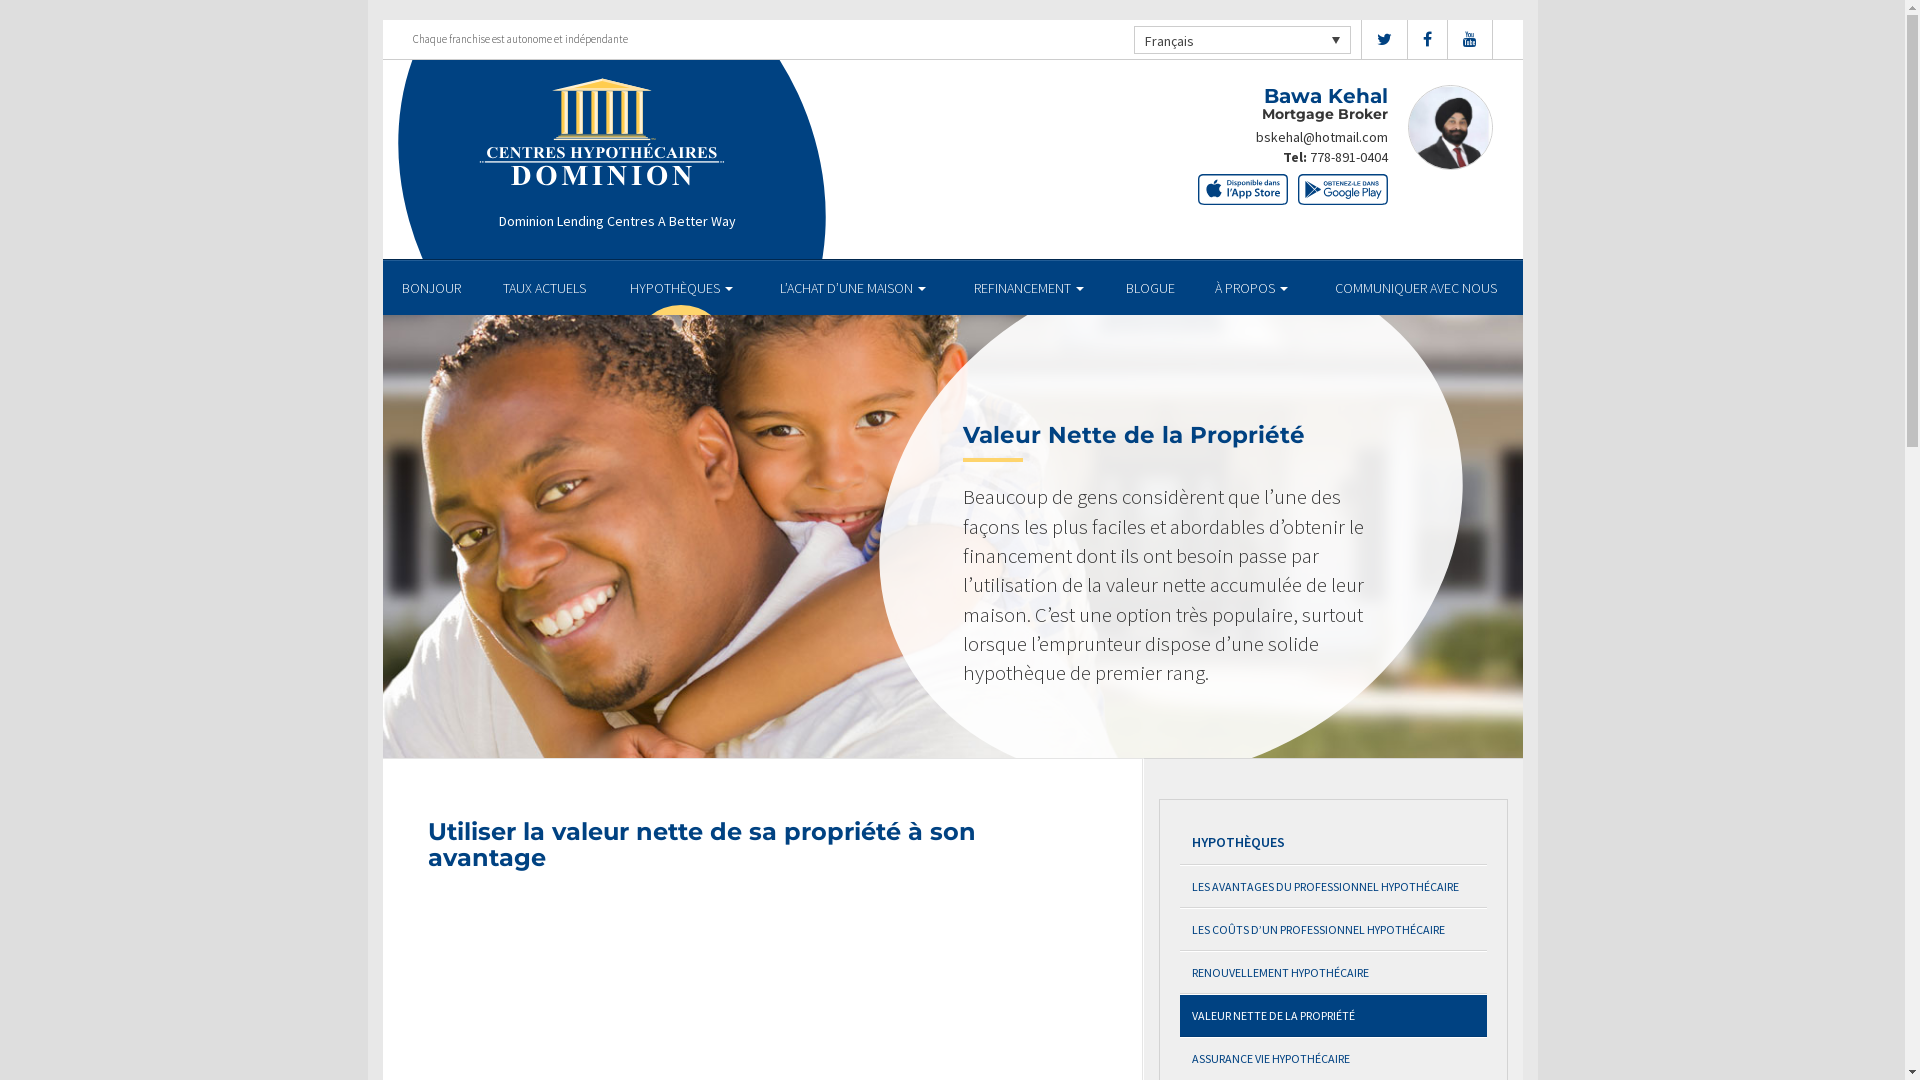 Image resolution: width=1920 pixels, height=1080 pixels. Describe the element at coordinates (1029, 288) in the screenshot. I see `REFINANCEMENT` at that location.